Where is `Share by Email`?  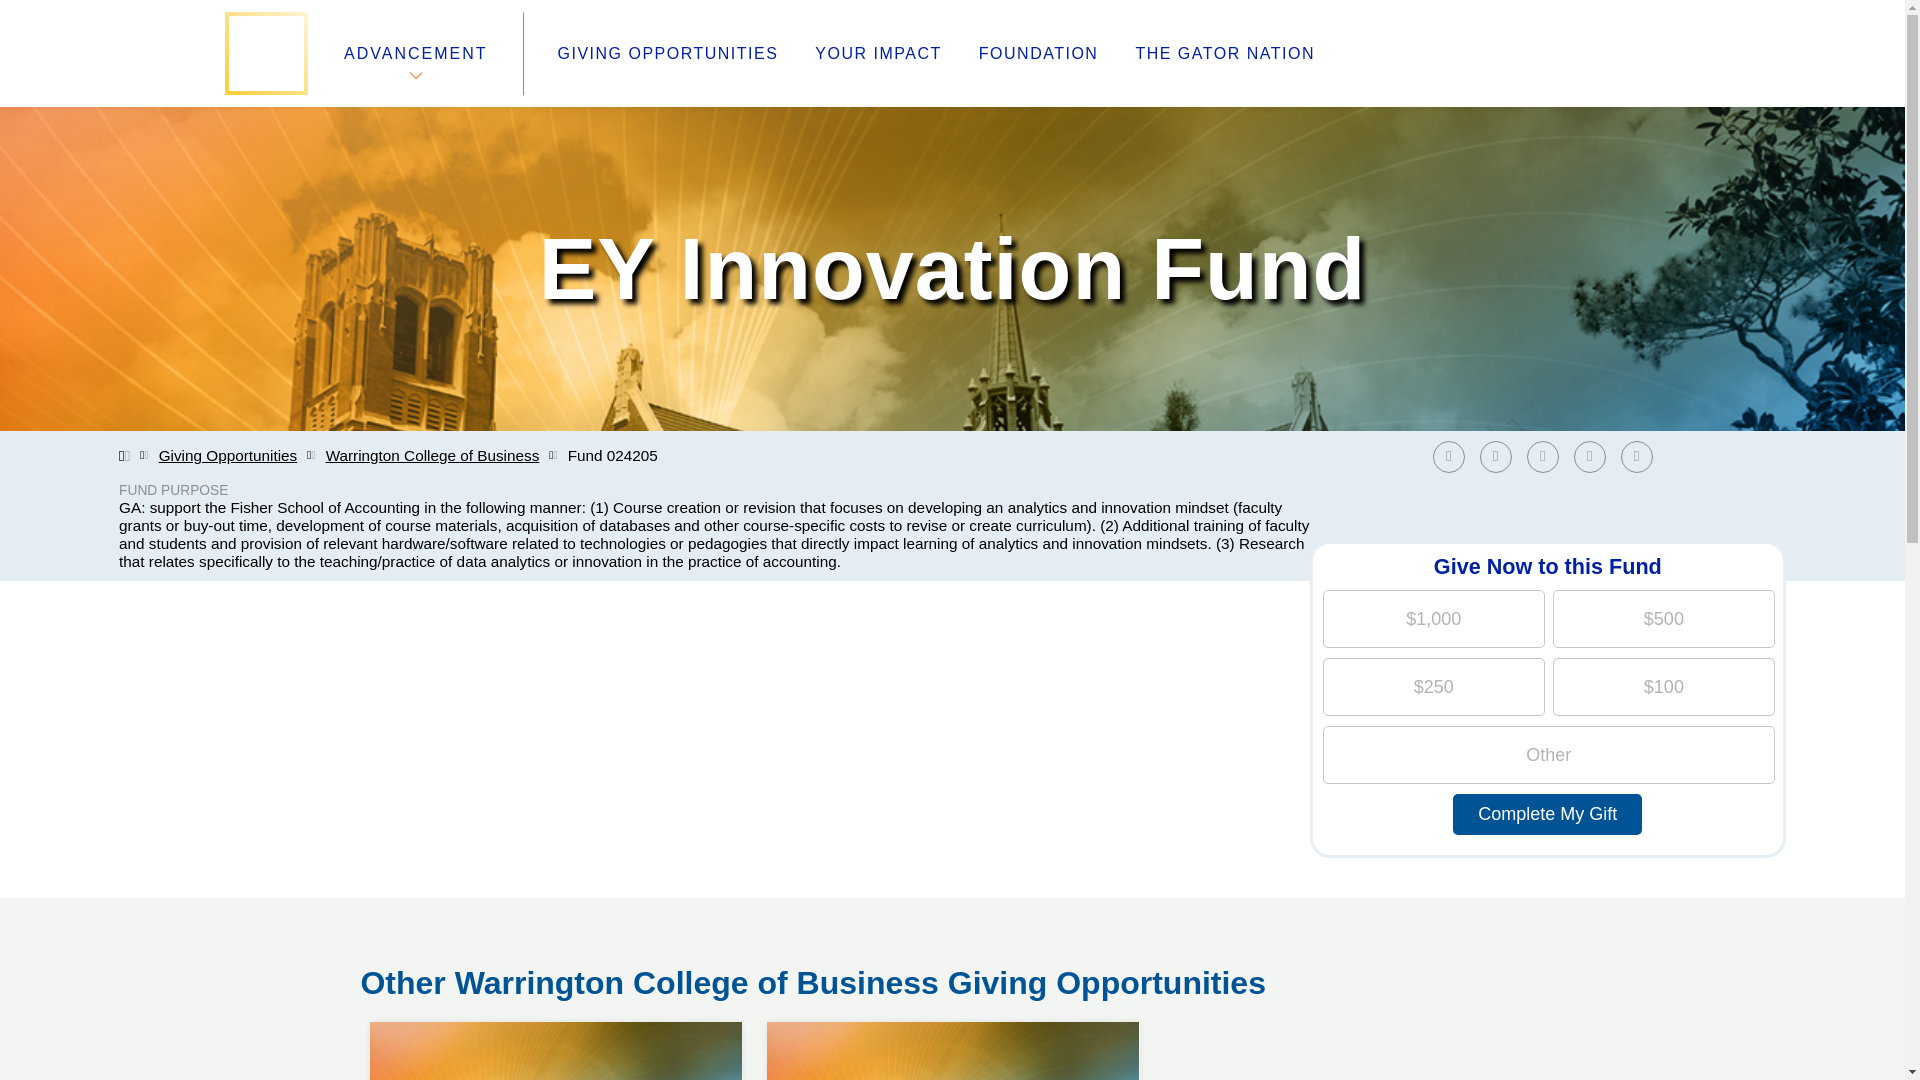
Share by Email is located at coordinates (1641, 456).